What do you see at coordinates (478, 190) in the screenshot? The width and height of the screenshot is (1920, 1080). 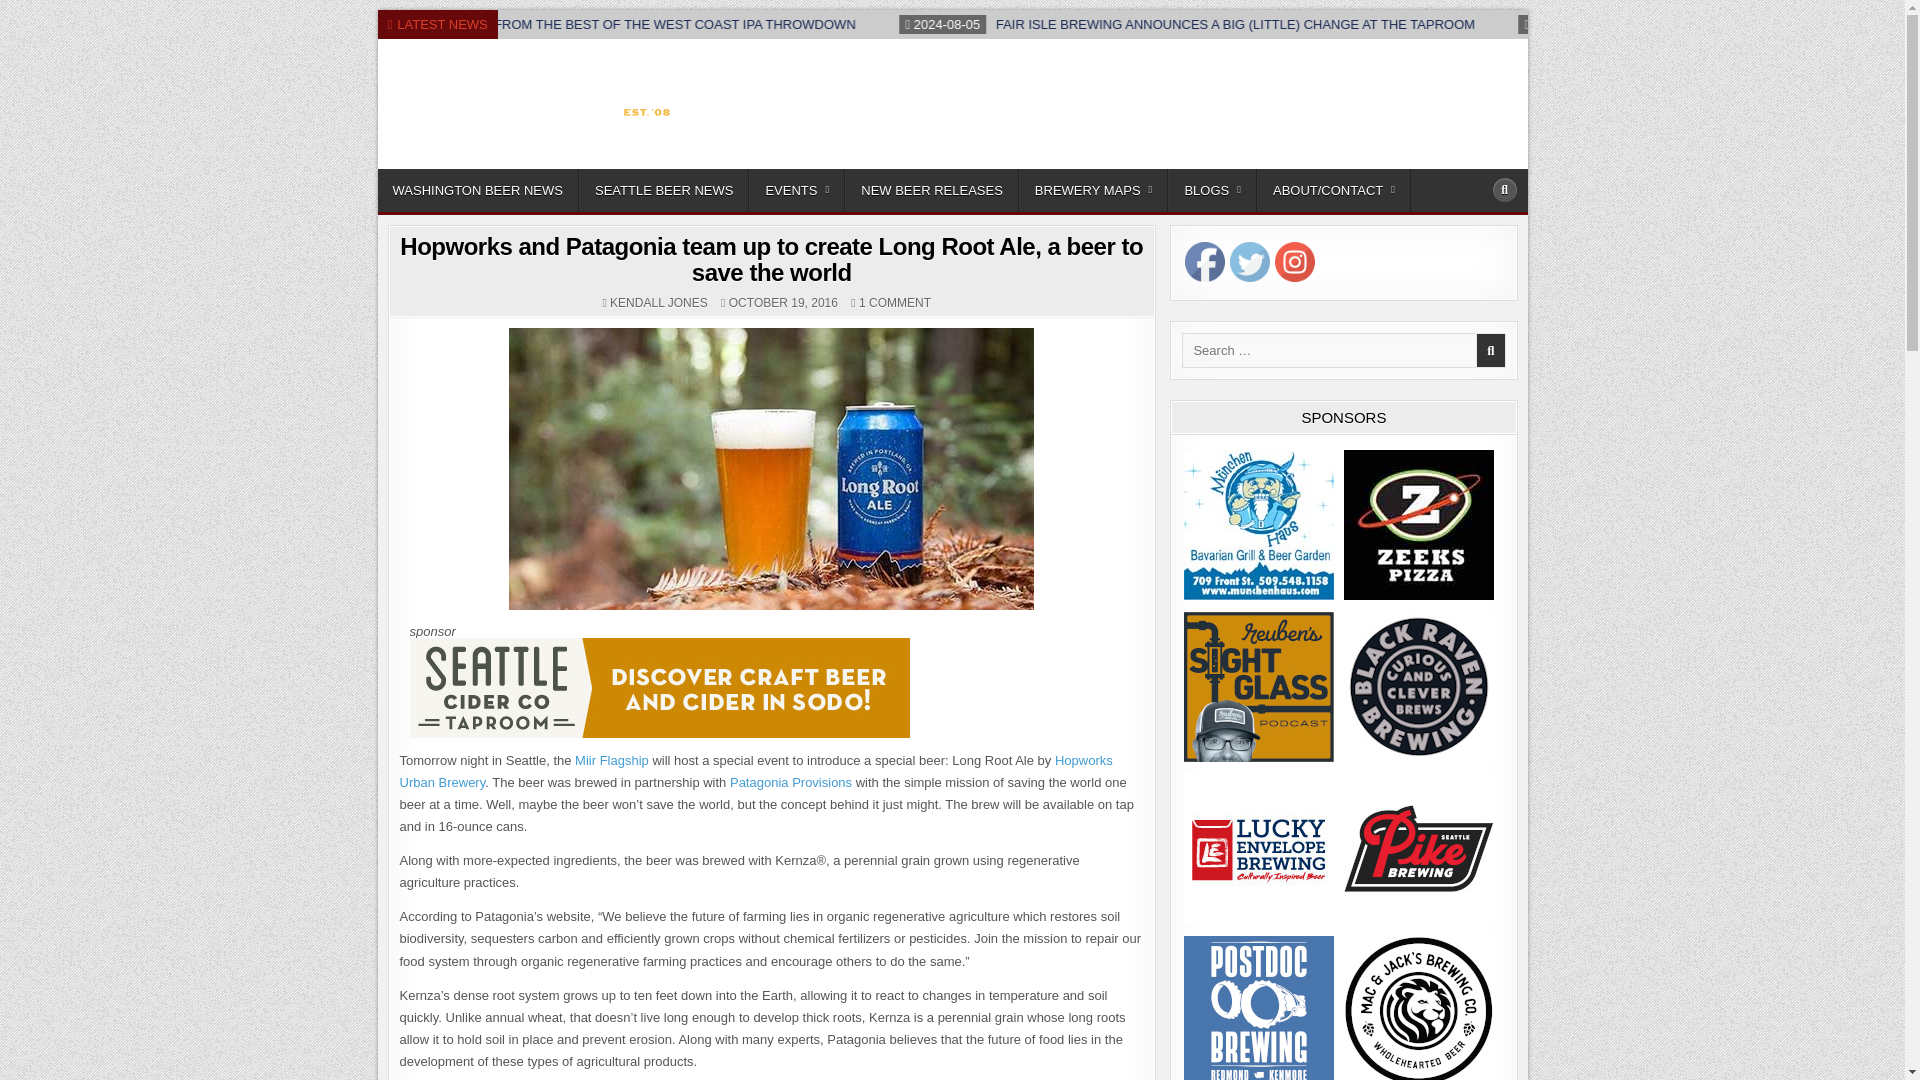 I see `WASHINGTON BEER NEWS` at bounding box center [478, 190].